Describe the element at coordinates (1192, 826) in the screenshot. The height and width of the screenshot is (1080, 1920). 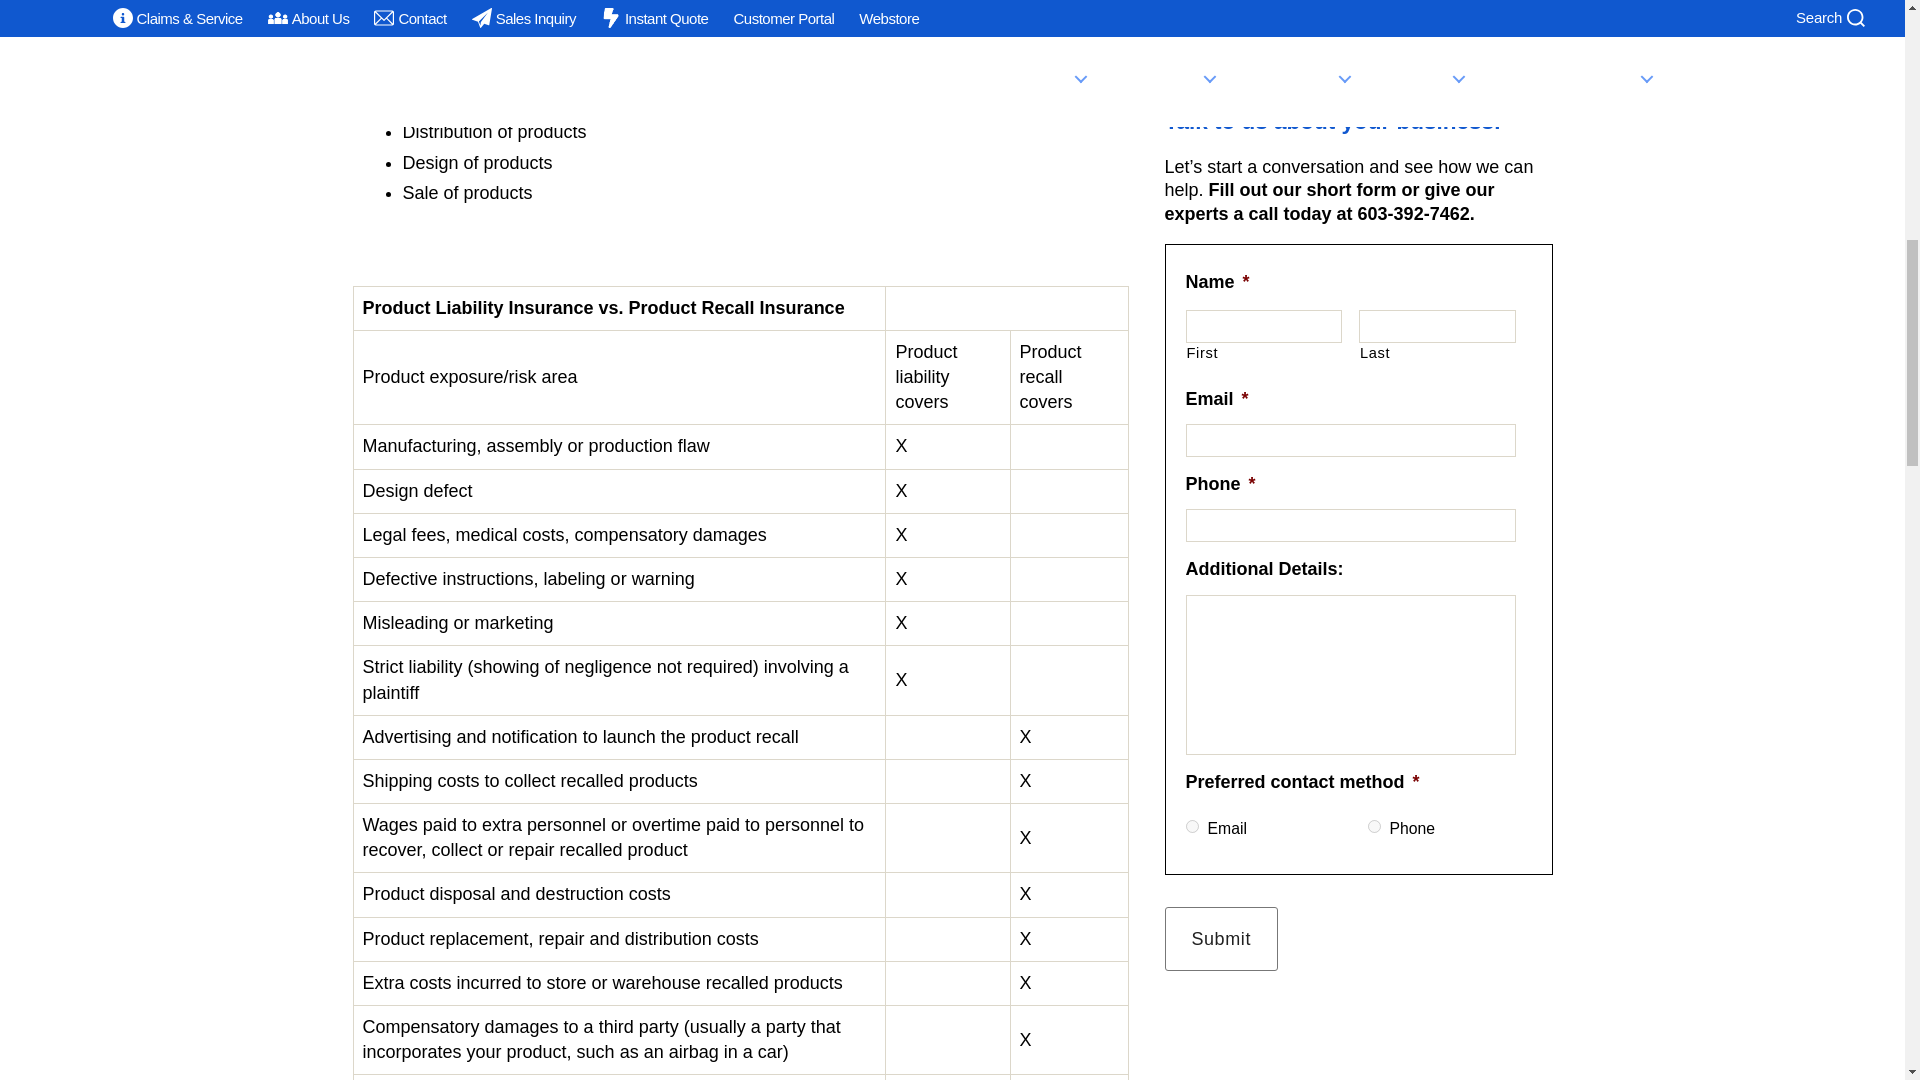
I see `Email` at that location.